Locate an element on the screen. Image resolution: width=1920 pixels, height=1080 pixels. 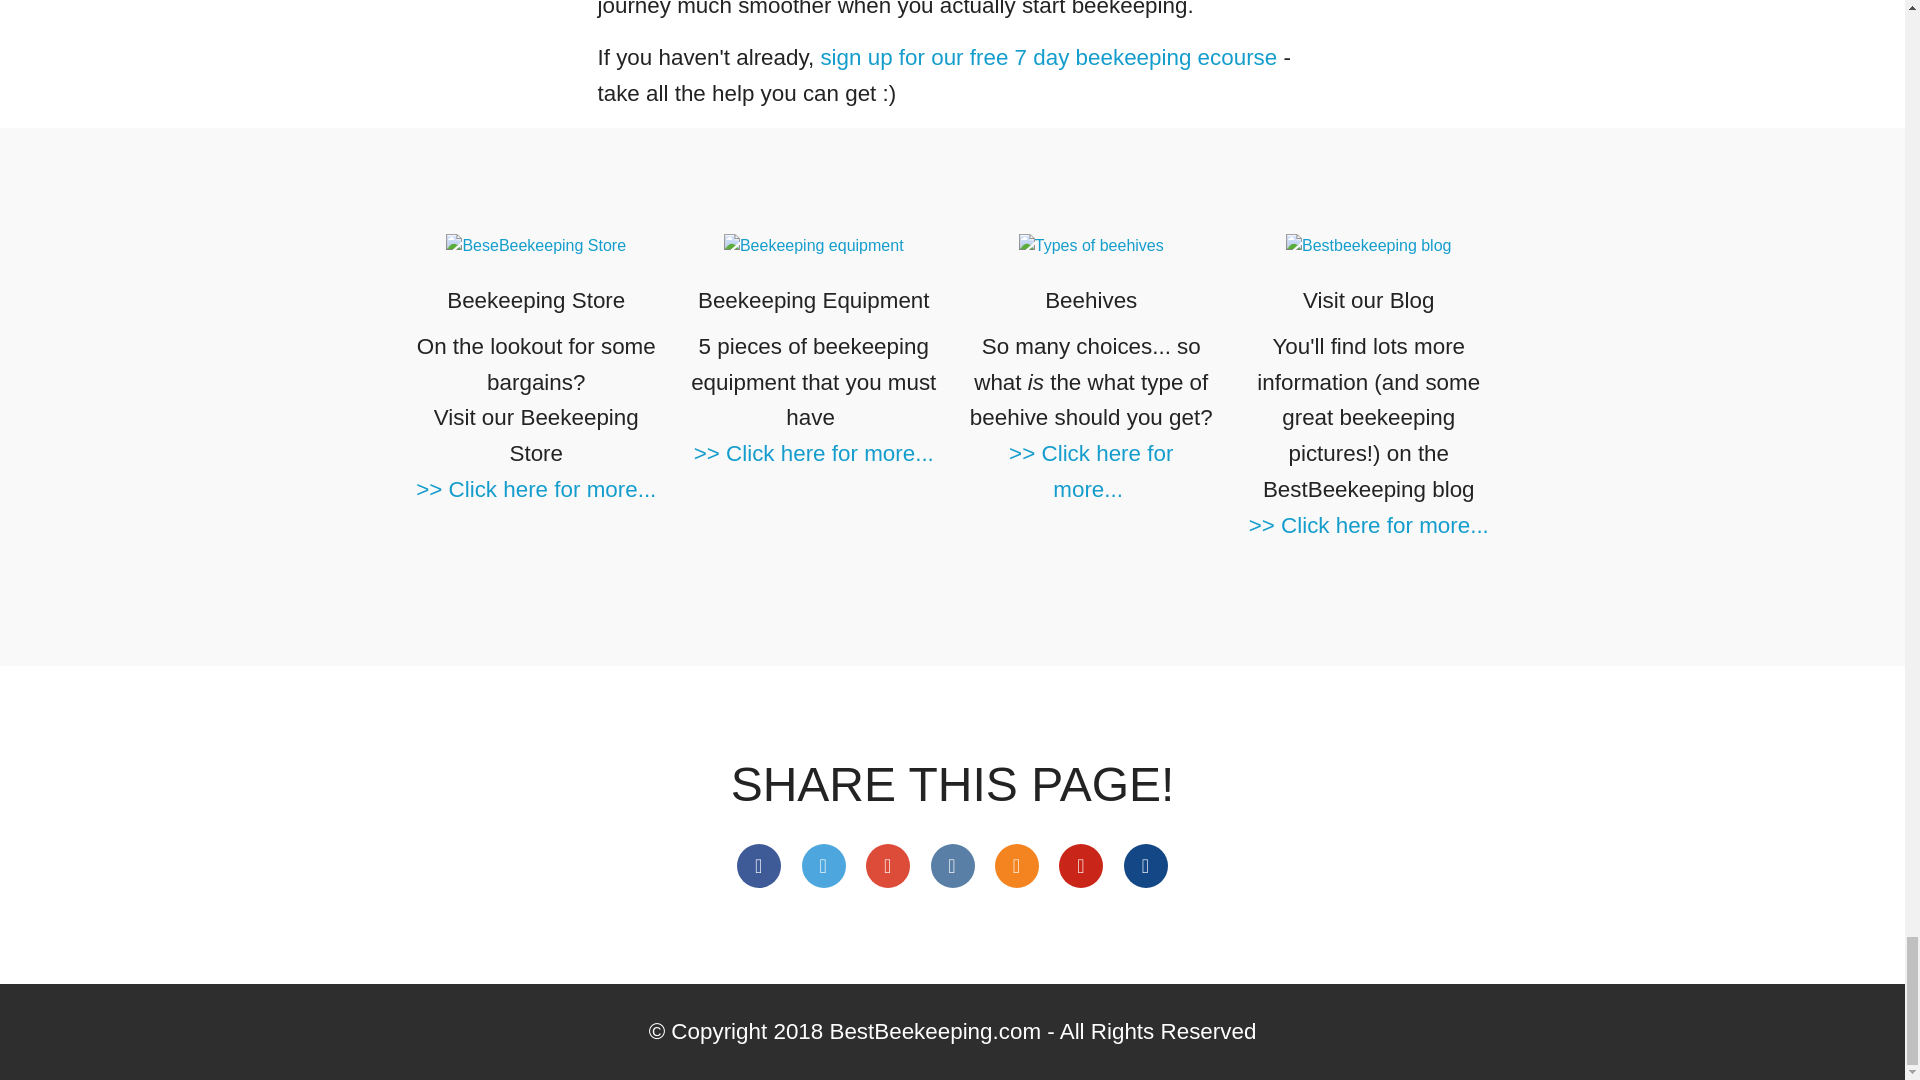
Share link on VKontakte is located at coordinates (951, 865).